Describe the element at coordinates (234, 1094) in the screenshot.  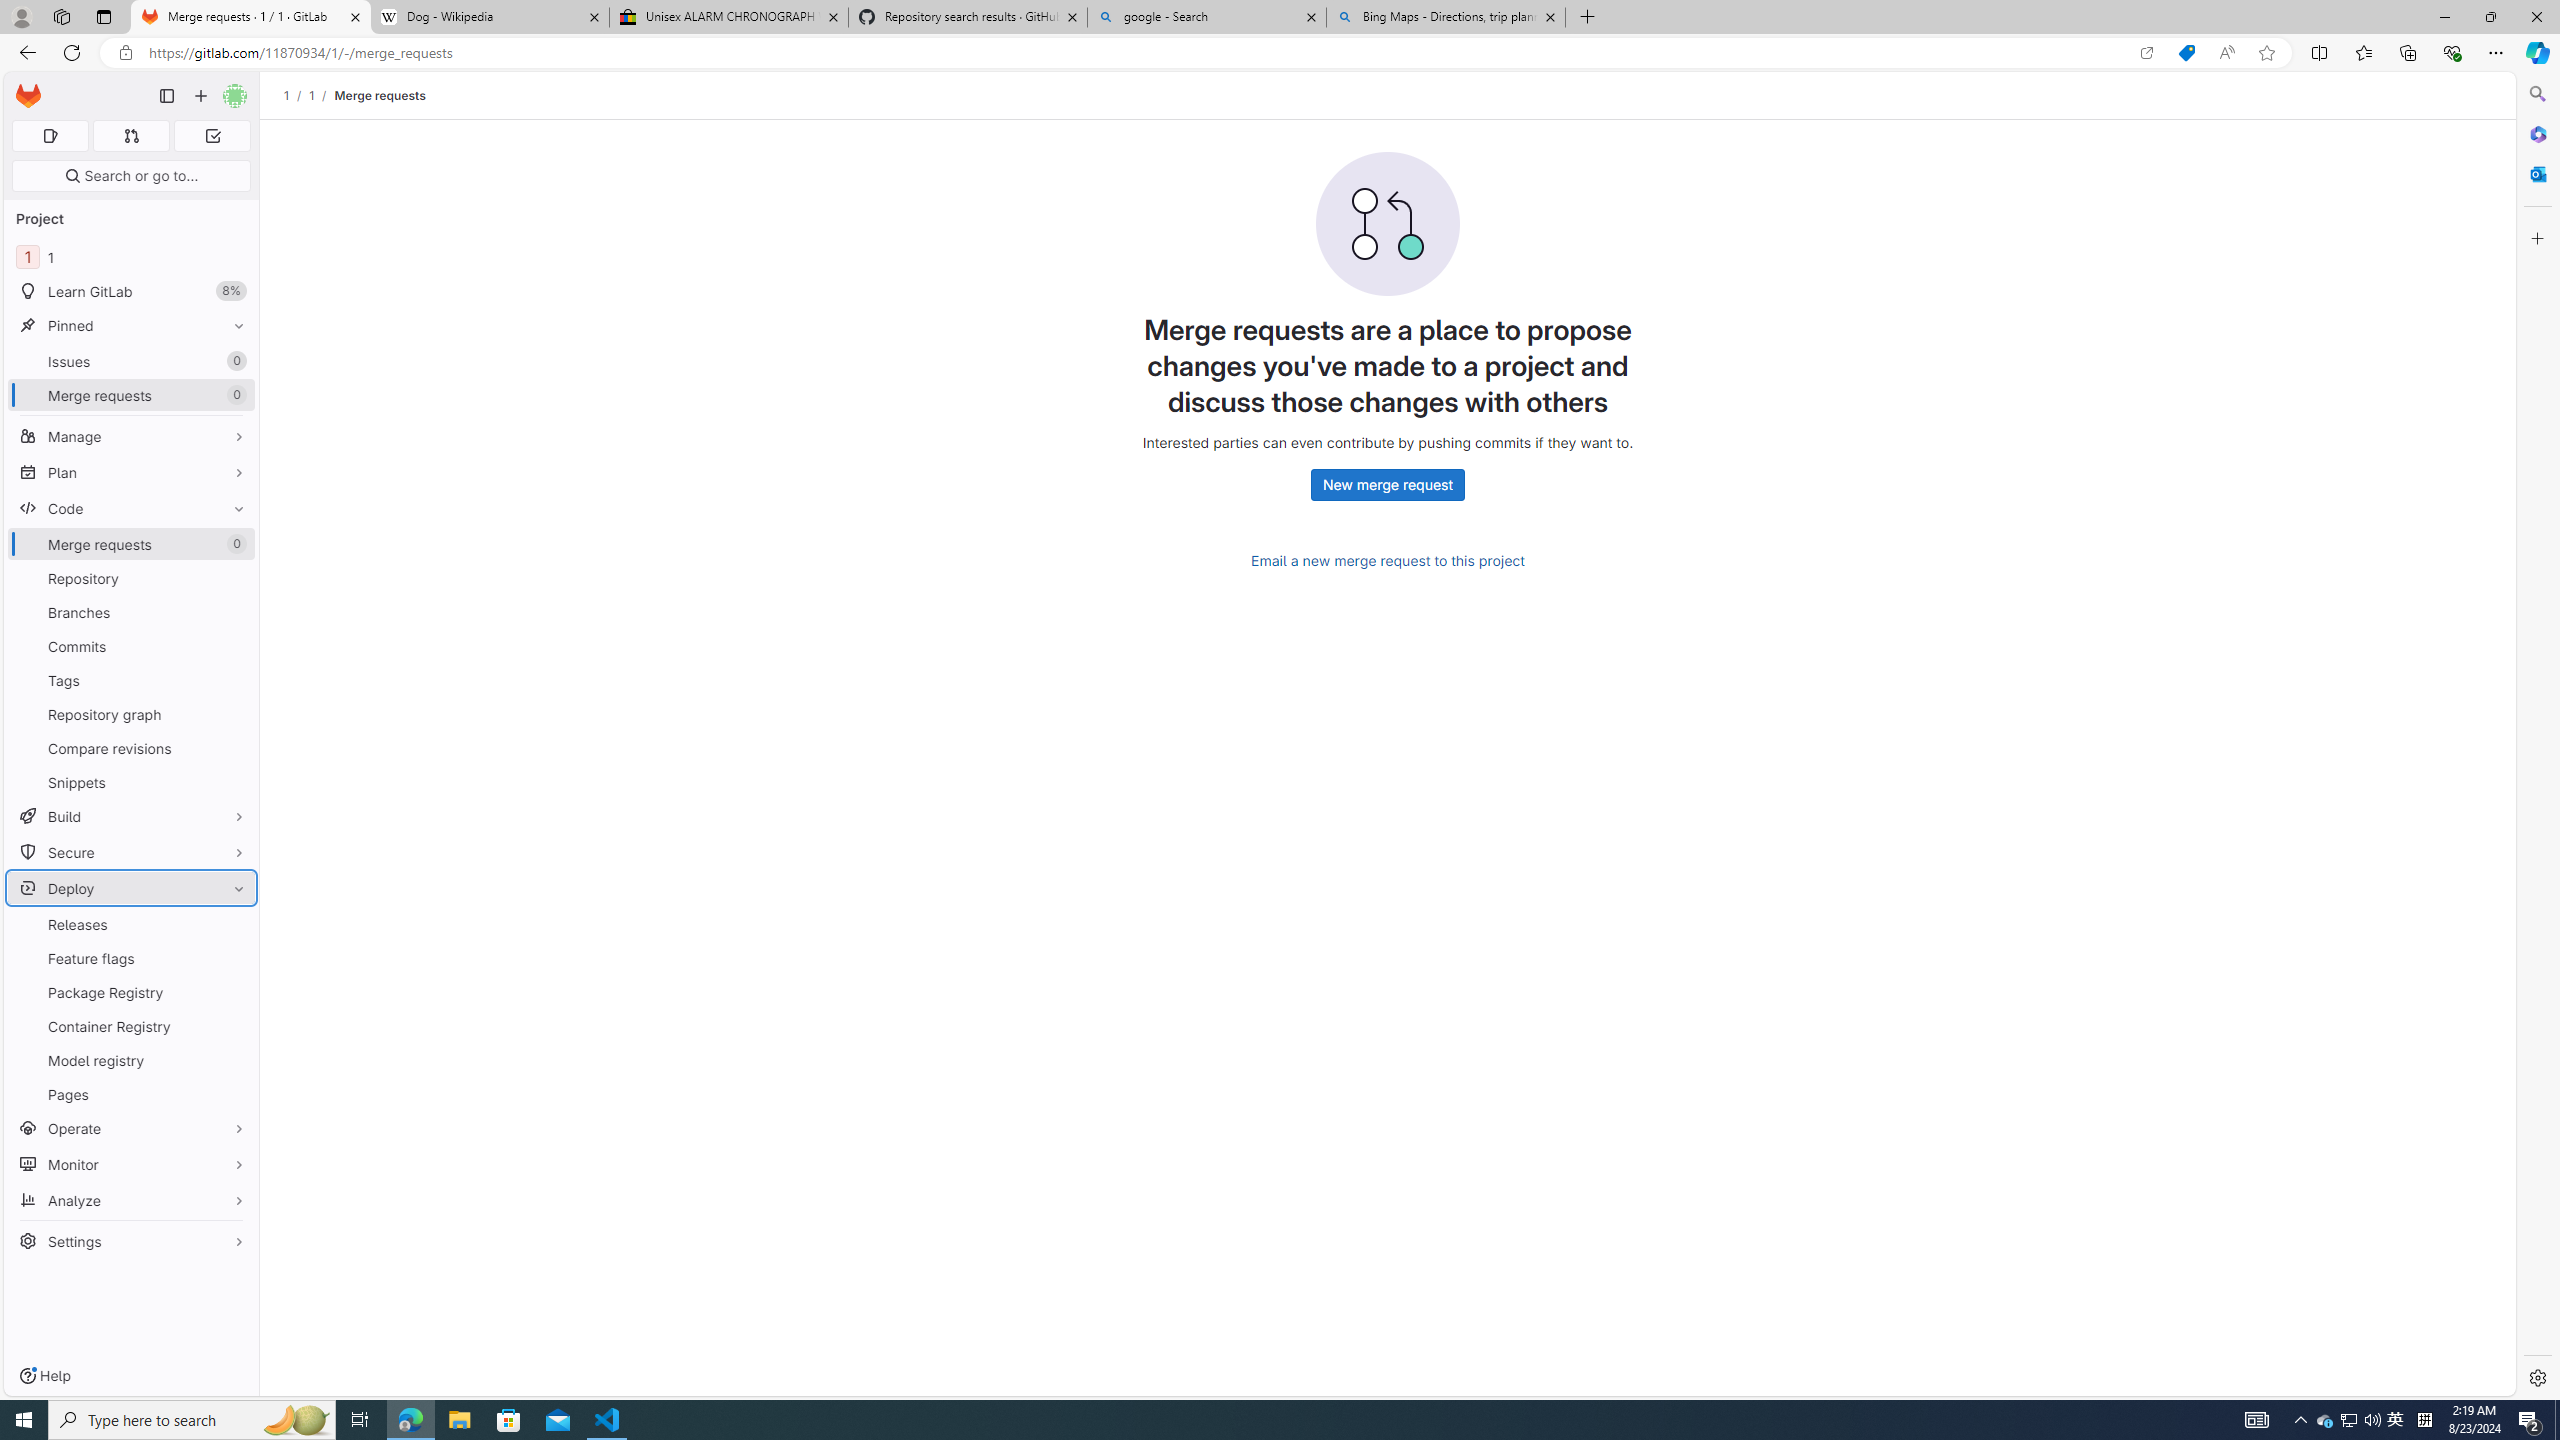
I see `Pin Pages` at that location.